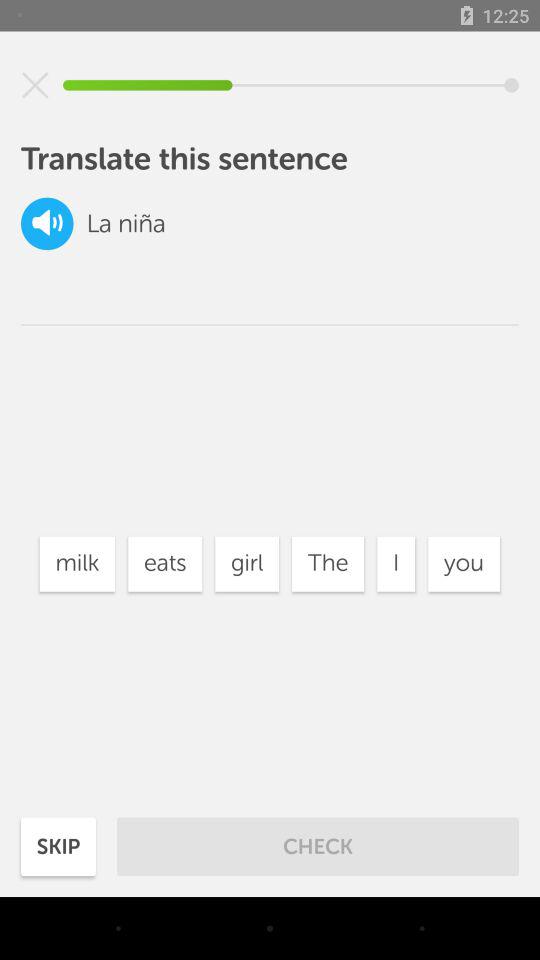  I want to click on turn on icon next to the girl item, so click(328, 564).